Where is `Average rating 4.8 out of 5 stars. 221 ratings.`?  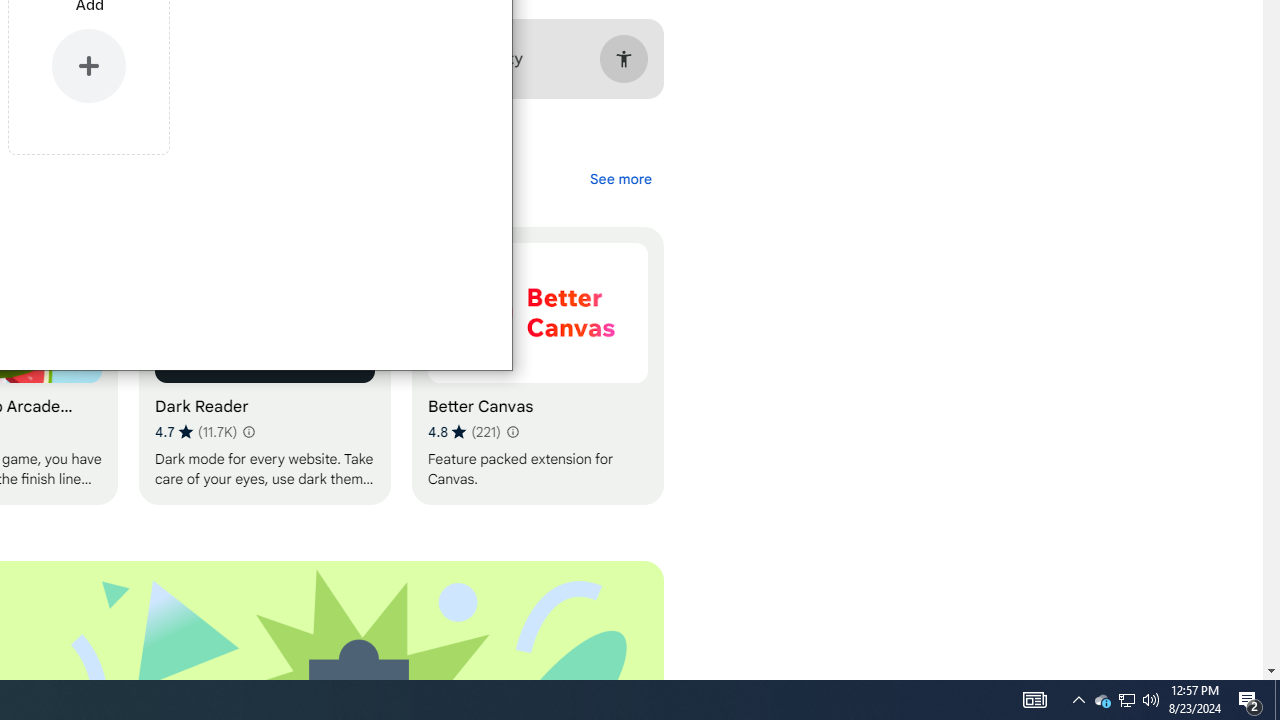 Average rating 4.8 out of 5 stars. 221 ratings. is located at coordinates (464, 432).